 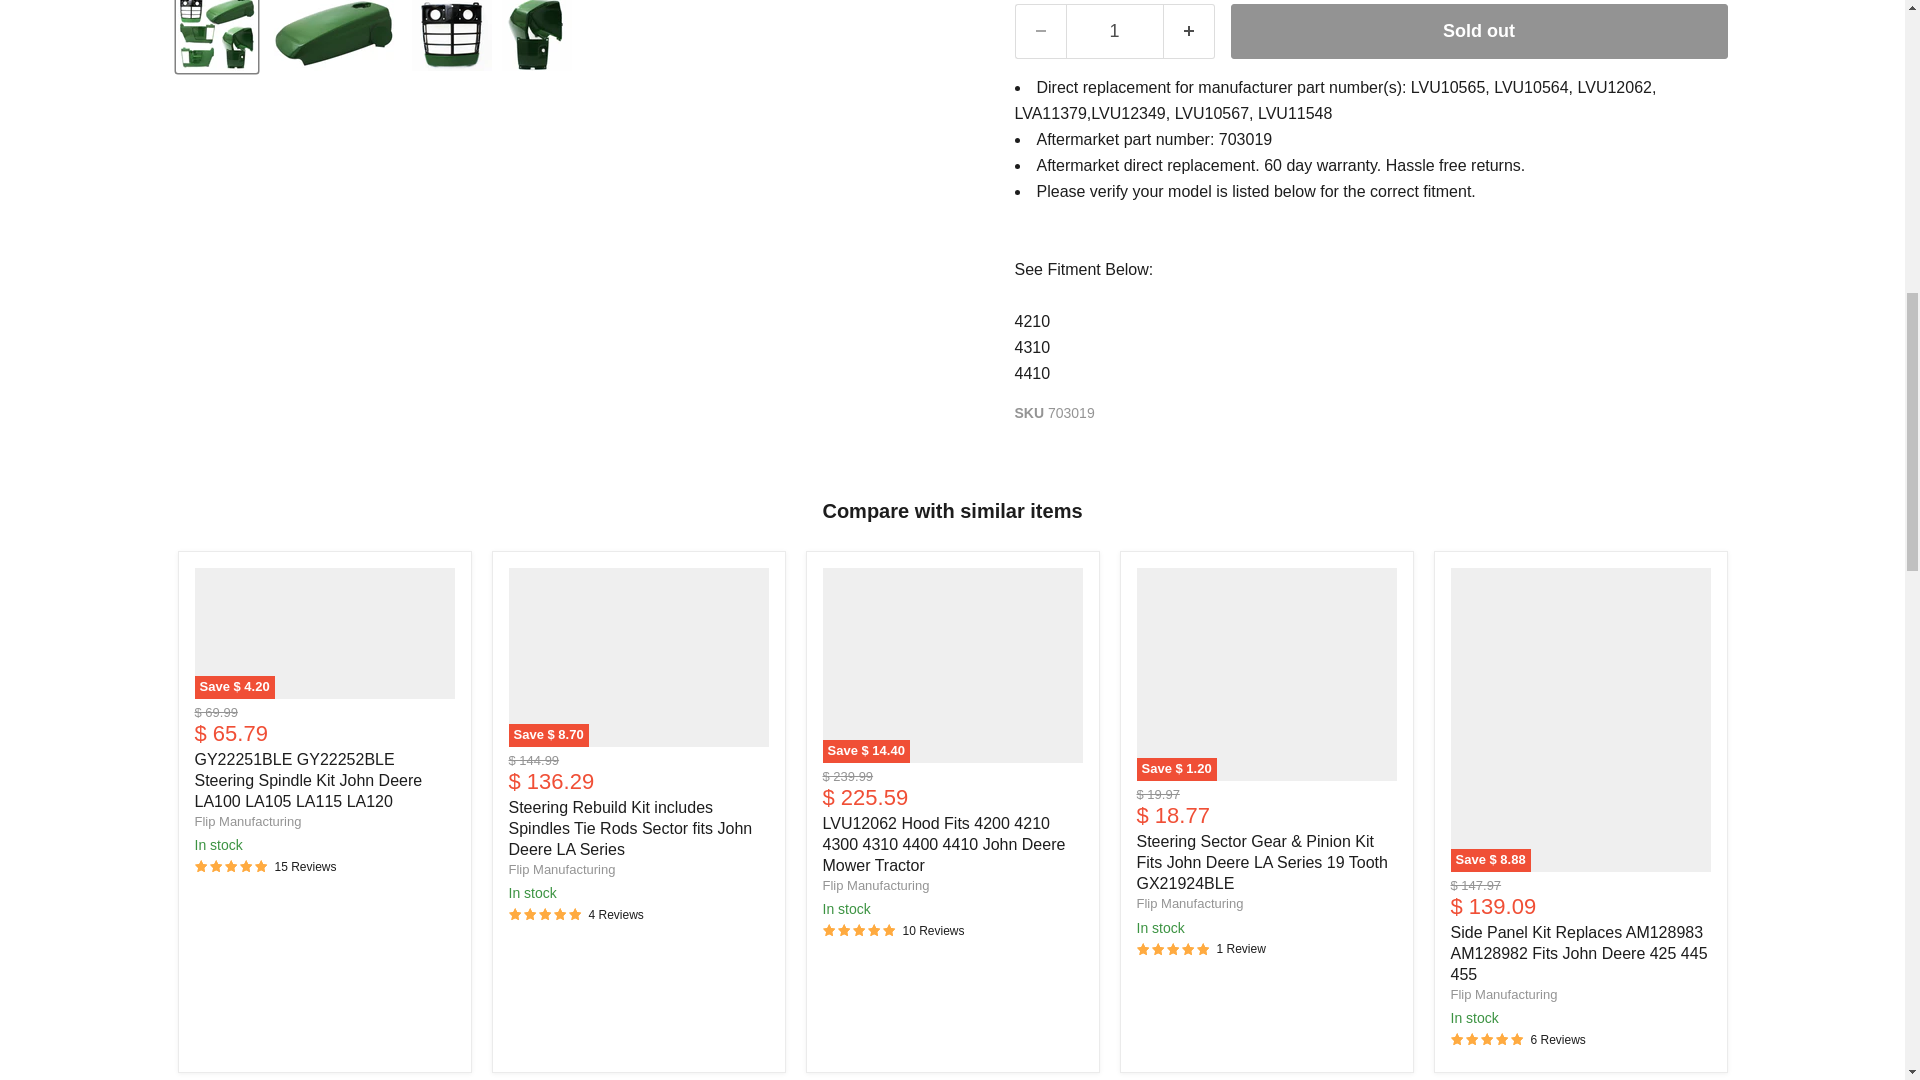 I want to click on Flip Manufacturing, so click(x=1189, y=904).